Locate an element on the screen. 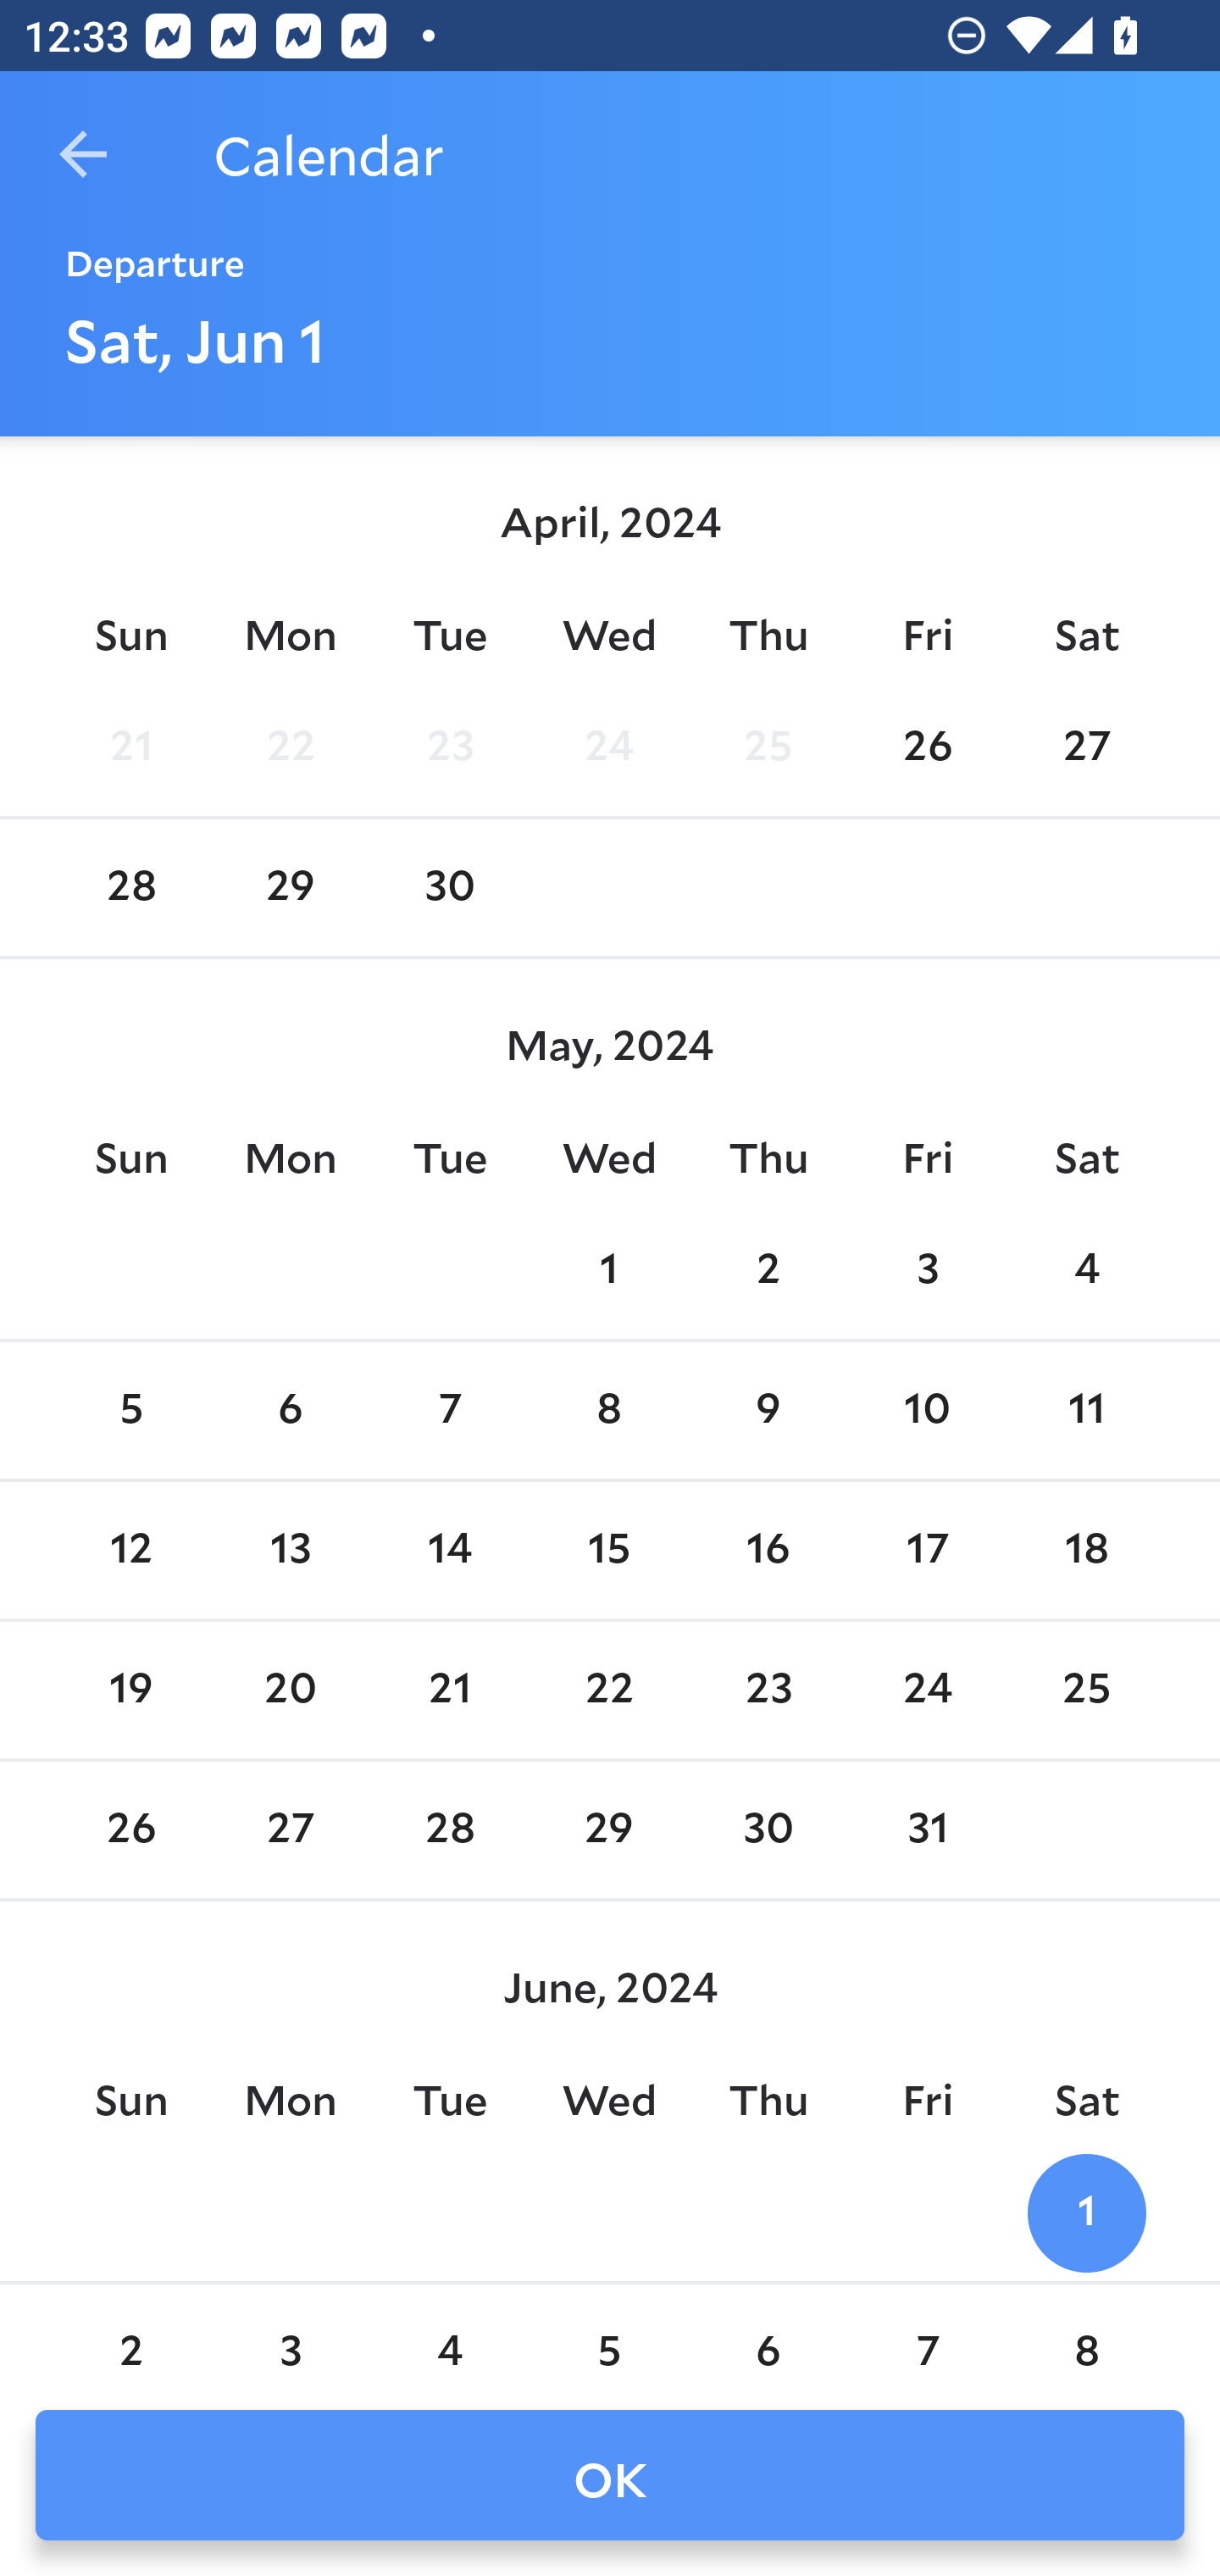 Image resolution: width=1220 pixels, height=2576 pixels. 25 is located at coordinates (1086, 1690).